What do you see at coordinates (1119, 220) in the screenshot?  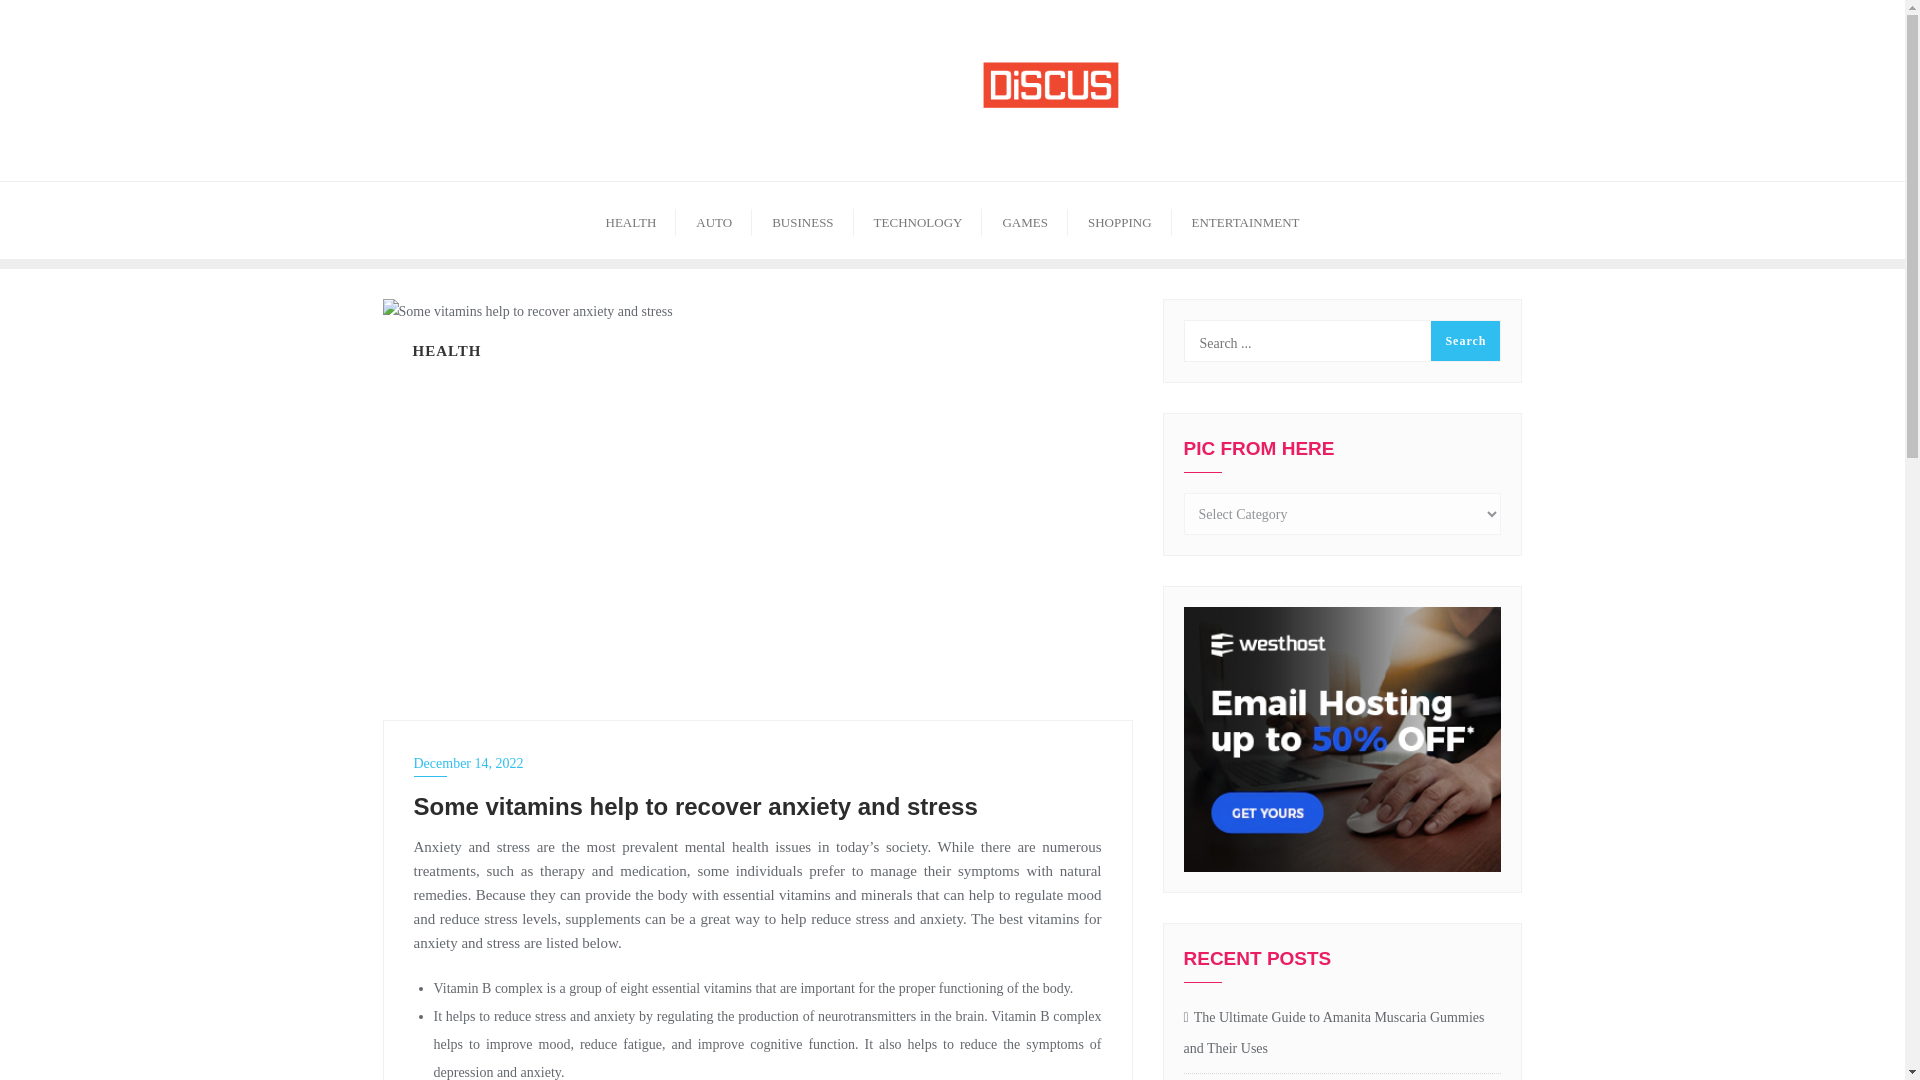 I see `SHOPPING` at bounding box center [1119, 220].